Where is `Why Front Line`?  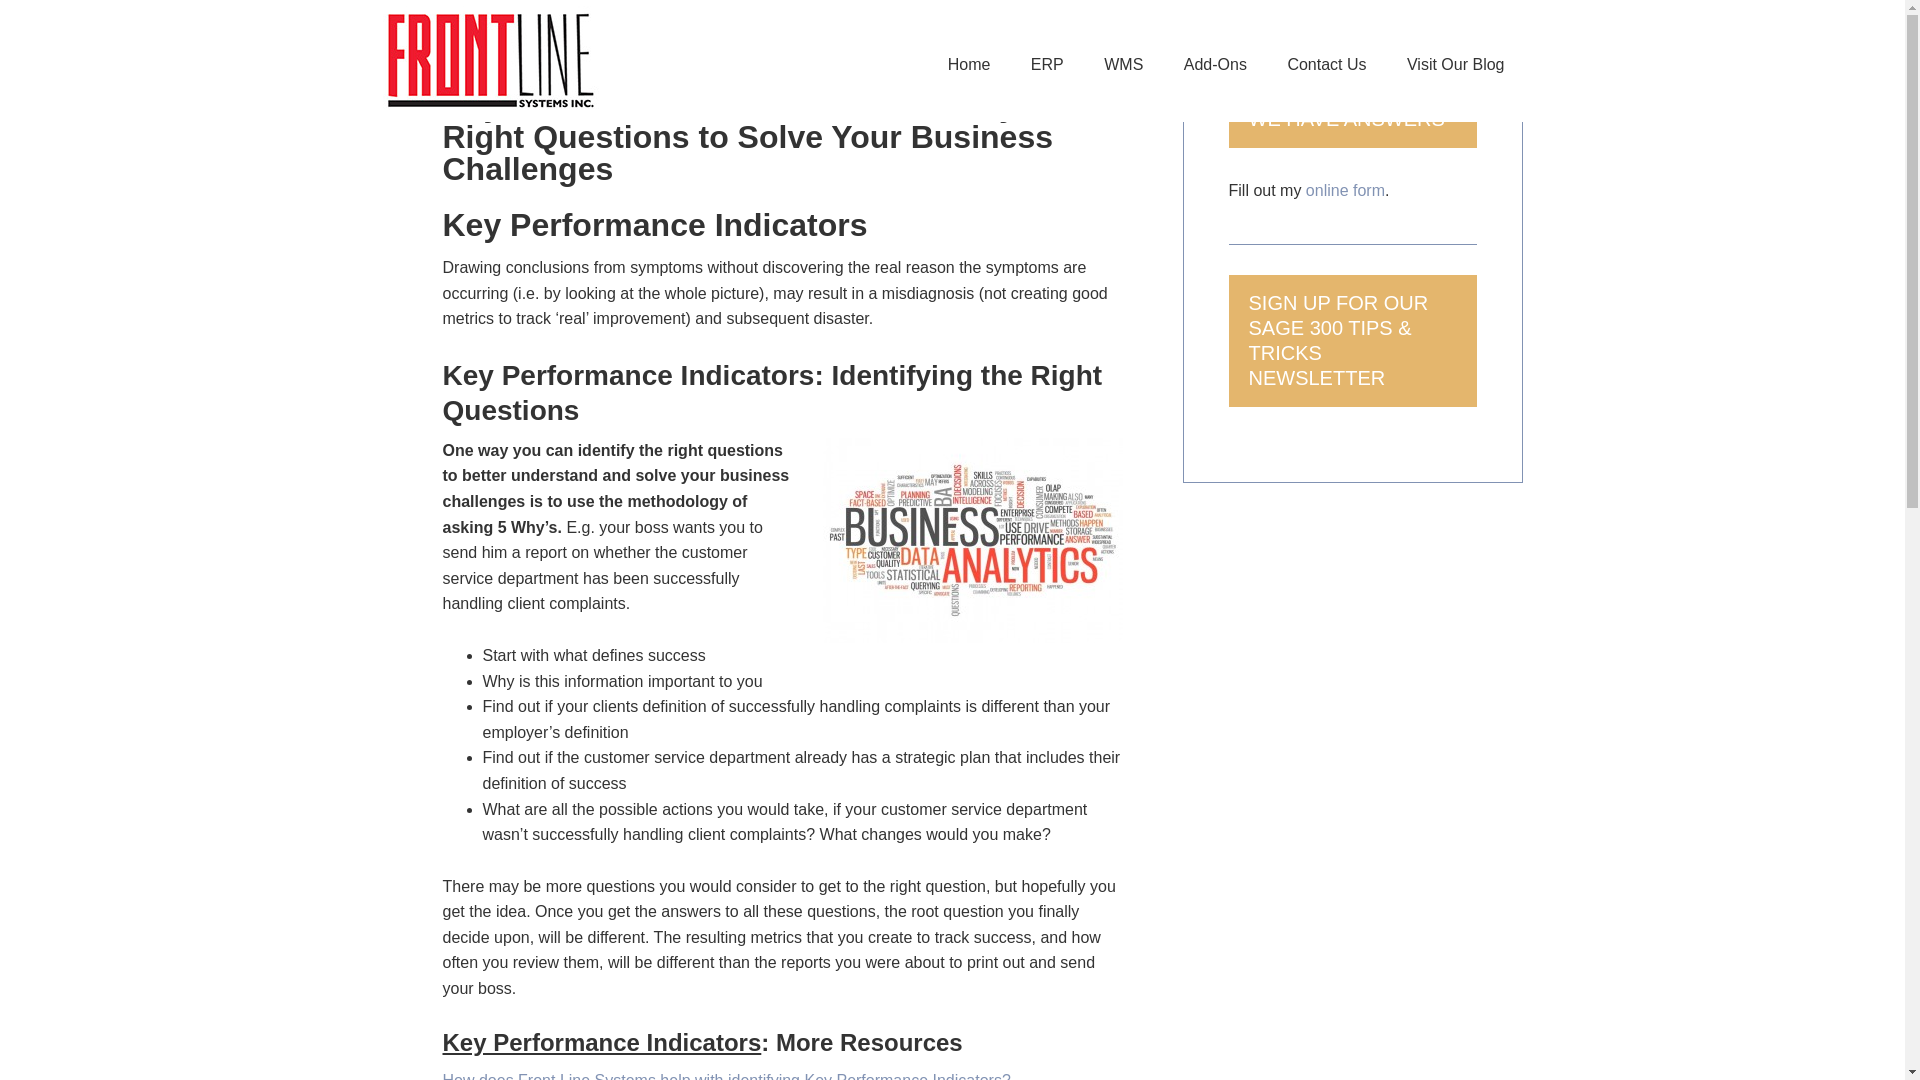
Why Front Line is located at coordinates (725, 1076).